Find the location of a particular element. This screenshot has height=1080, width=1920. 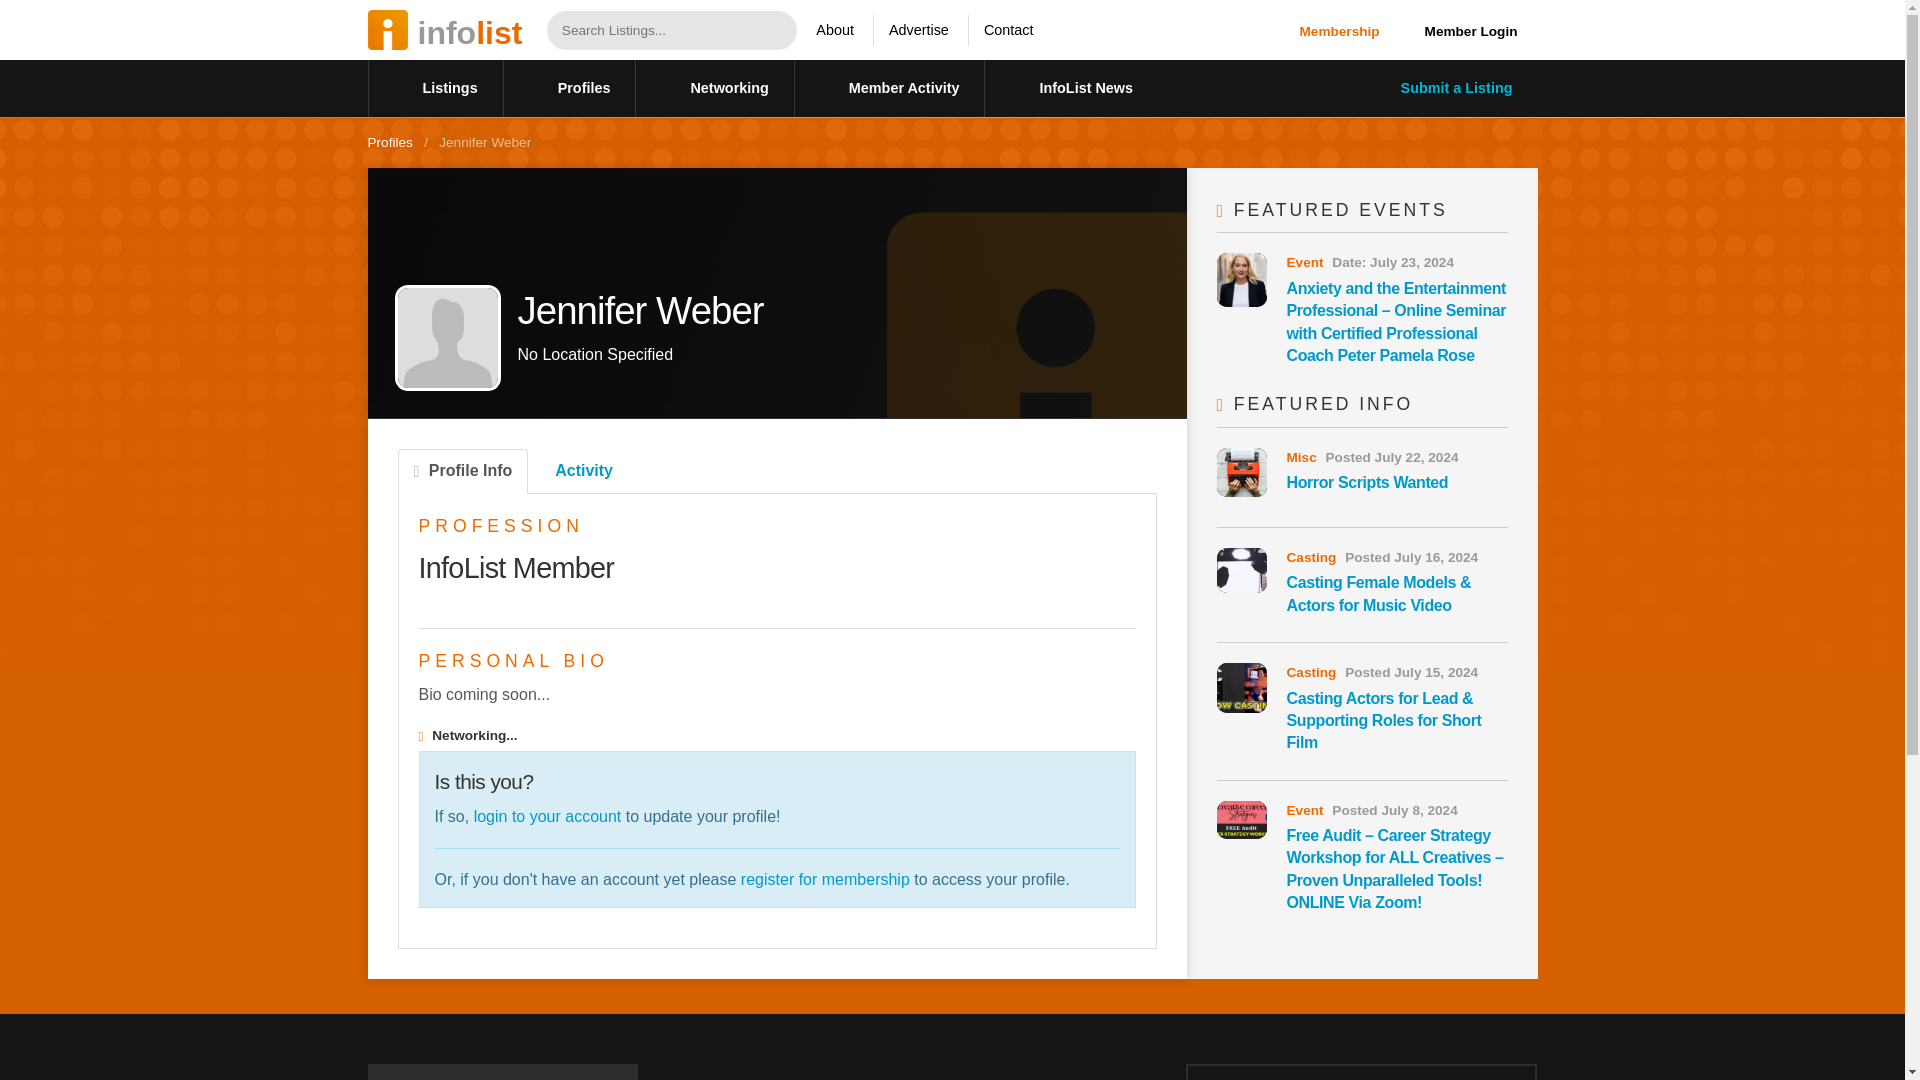

infolist is located at coordinates (445, 30).